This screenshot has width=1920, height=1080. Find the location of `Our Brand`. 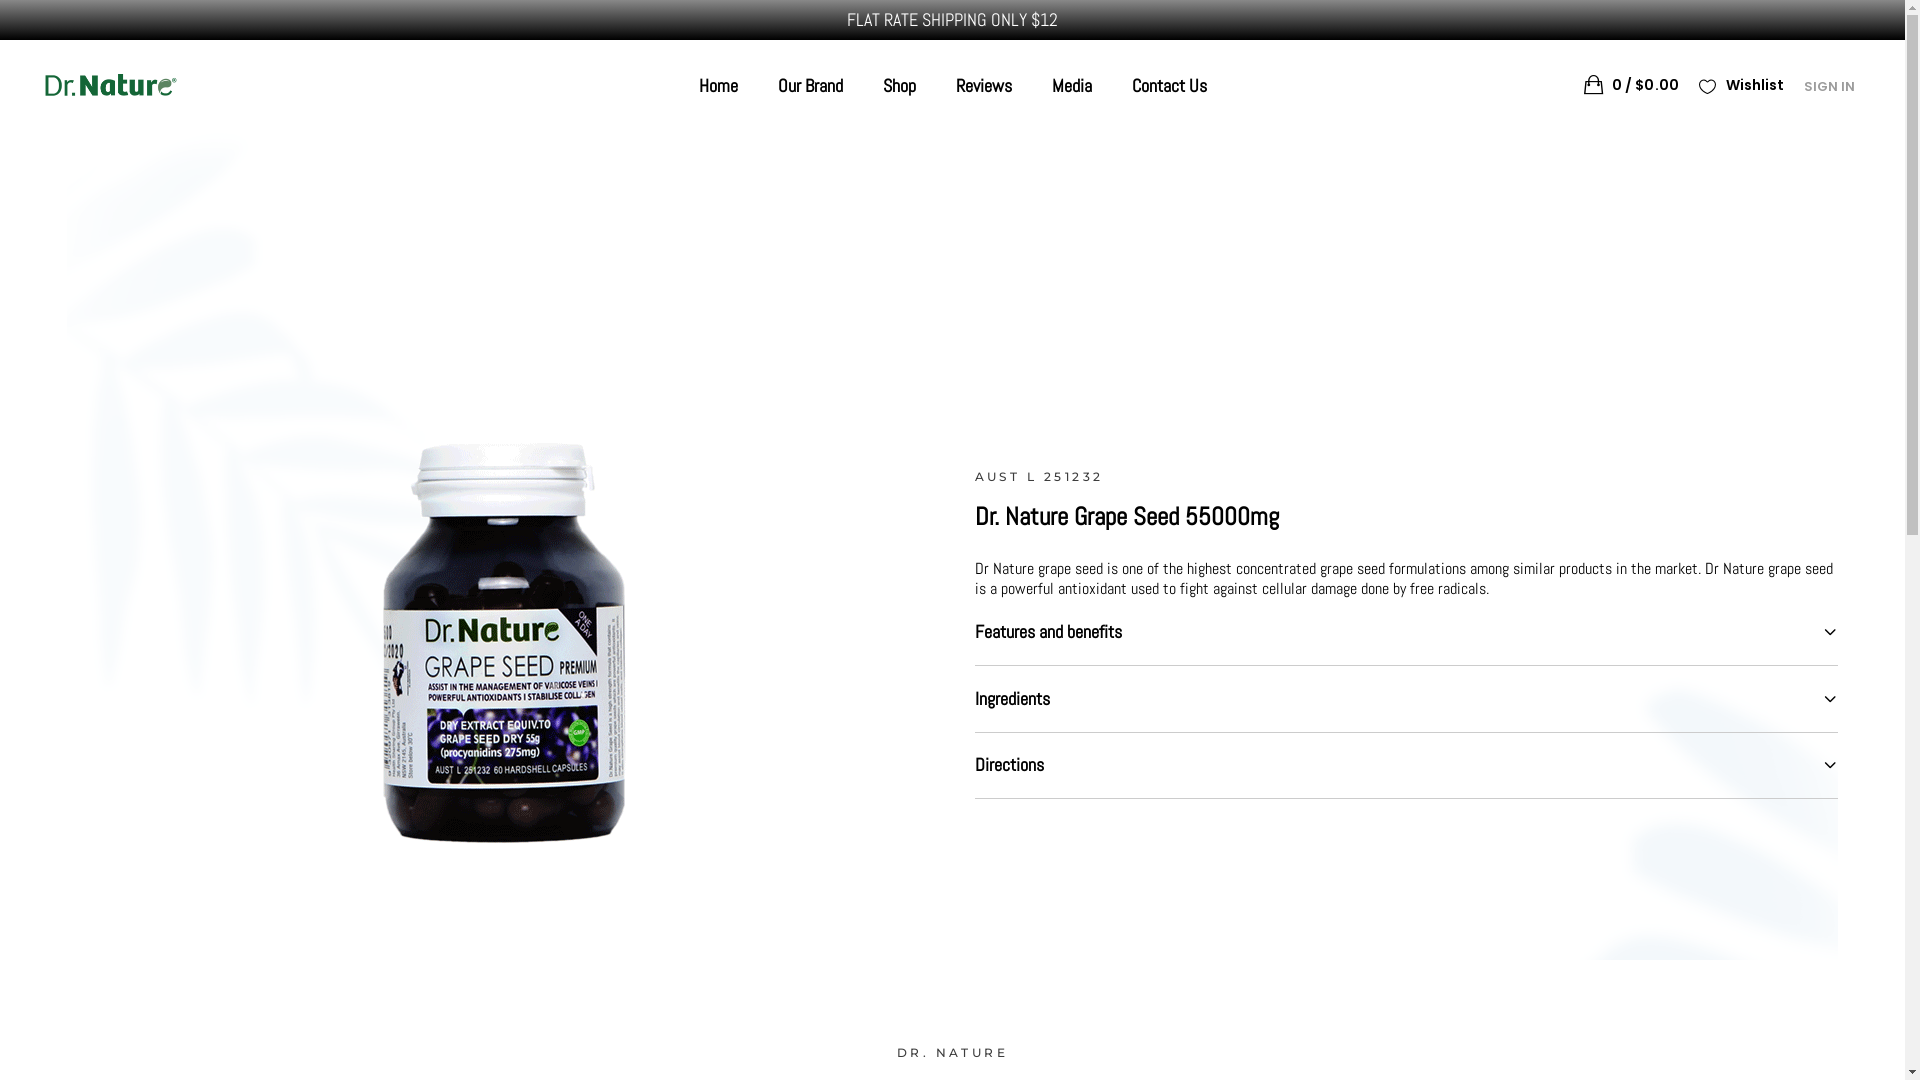

Our Brand is located at coordinates (810, 86).